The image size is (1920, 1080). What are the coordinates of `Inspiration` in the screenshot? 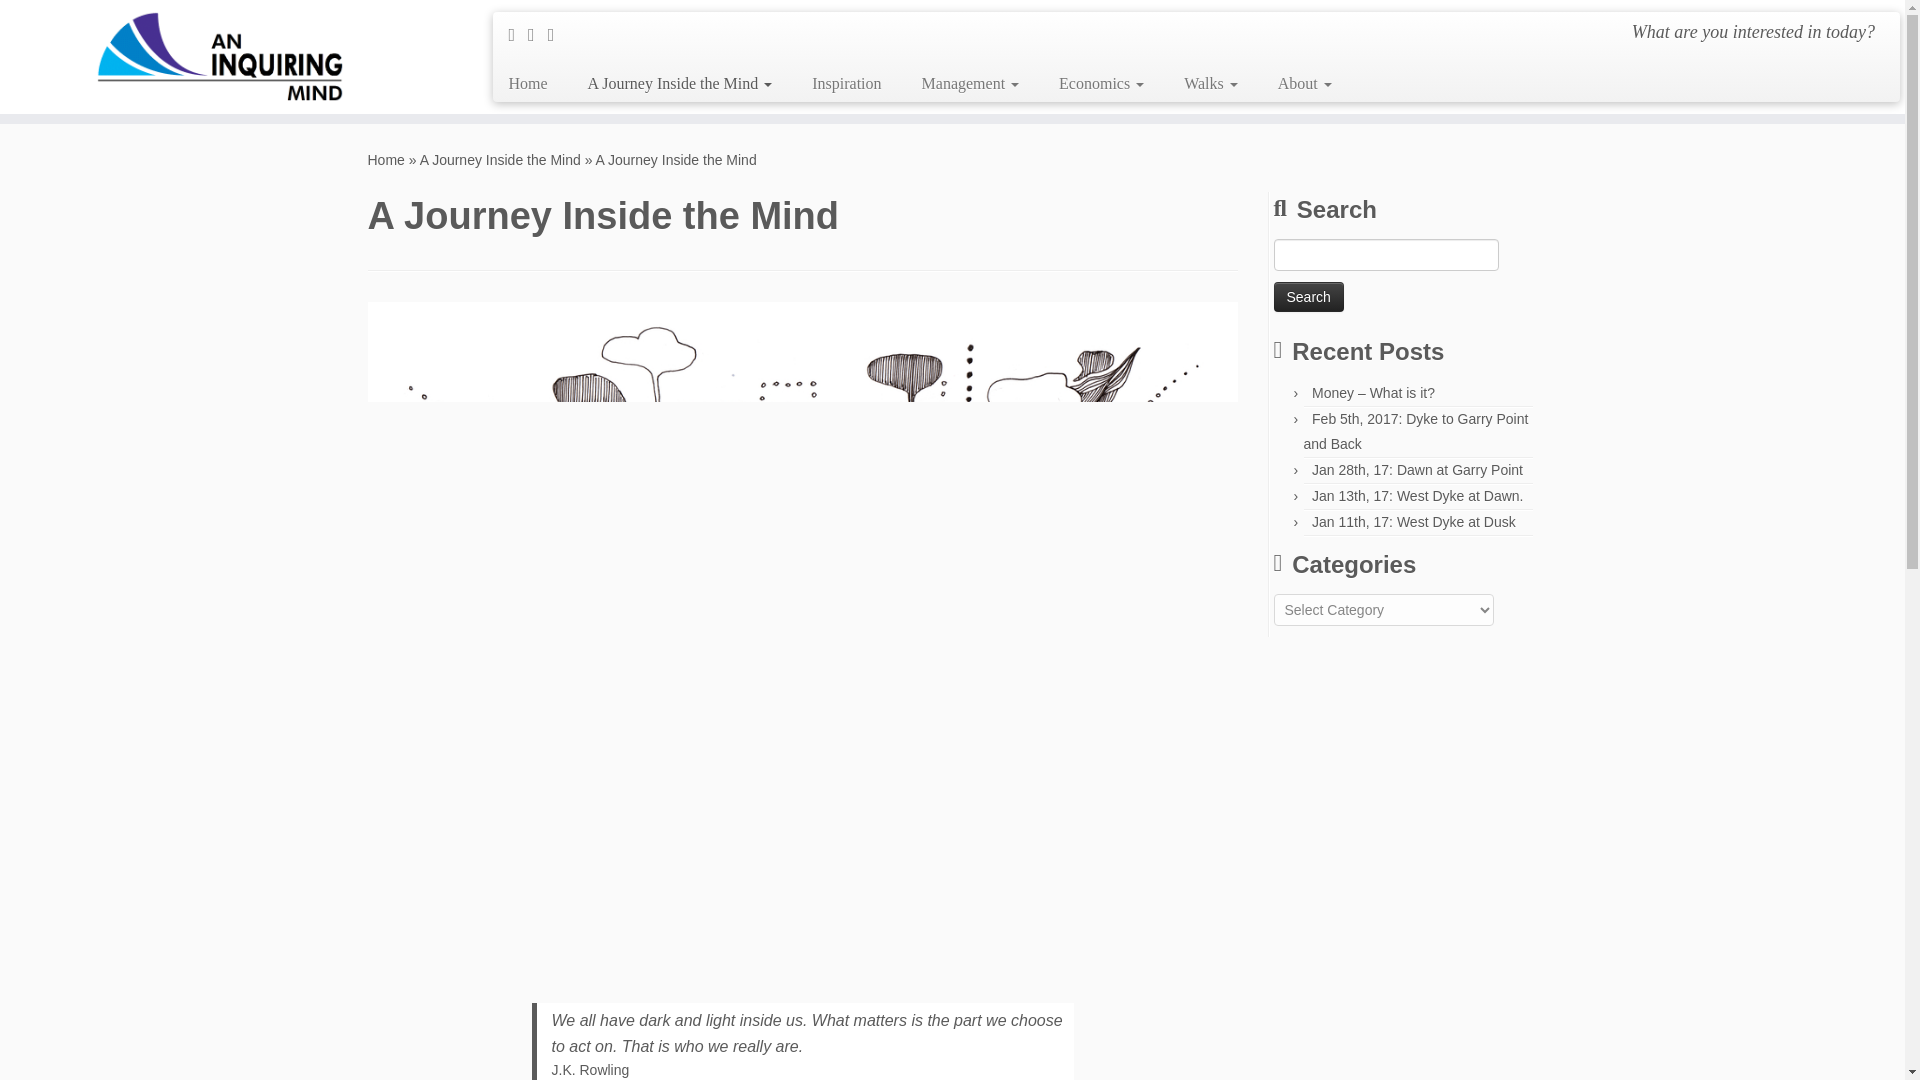 It's located at (846, 83).